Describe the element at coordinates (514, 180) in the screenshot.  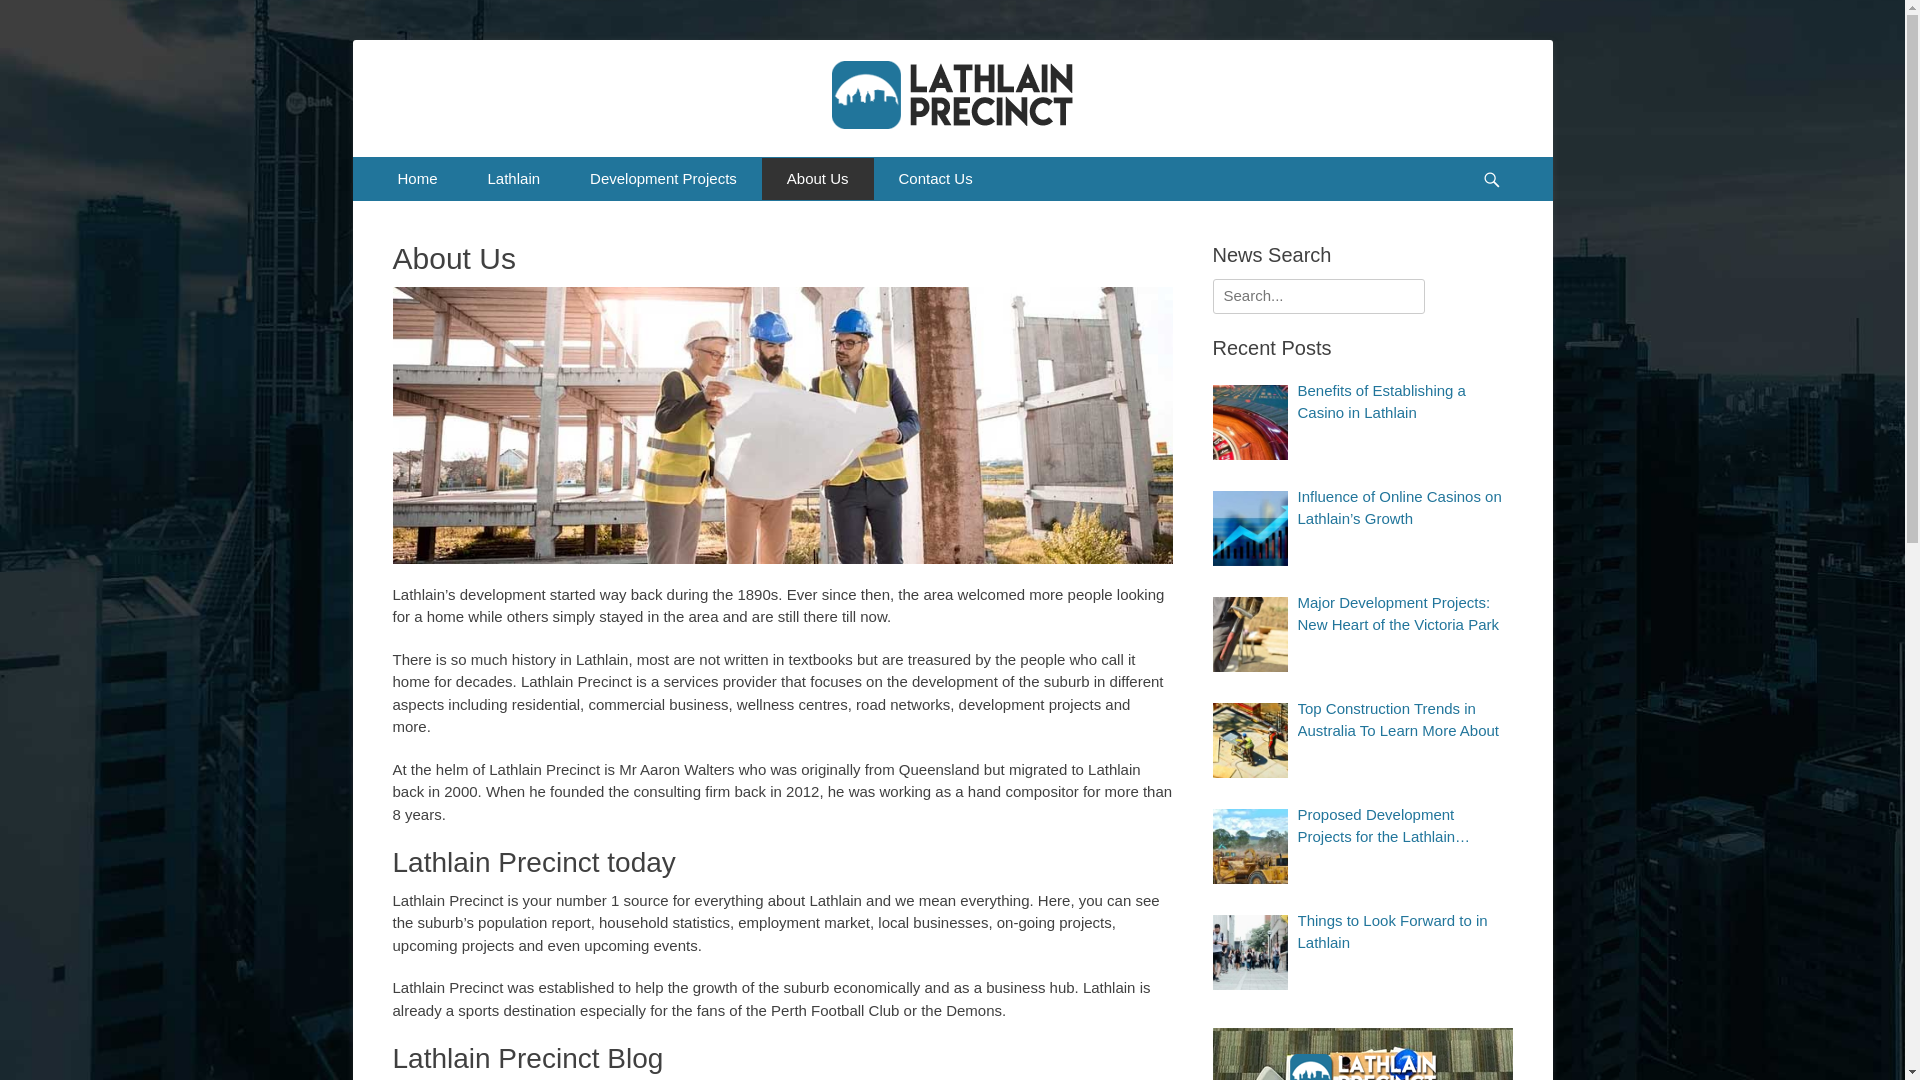
I see `Lathlain` at that location.